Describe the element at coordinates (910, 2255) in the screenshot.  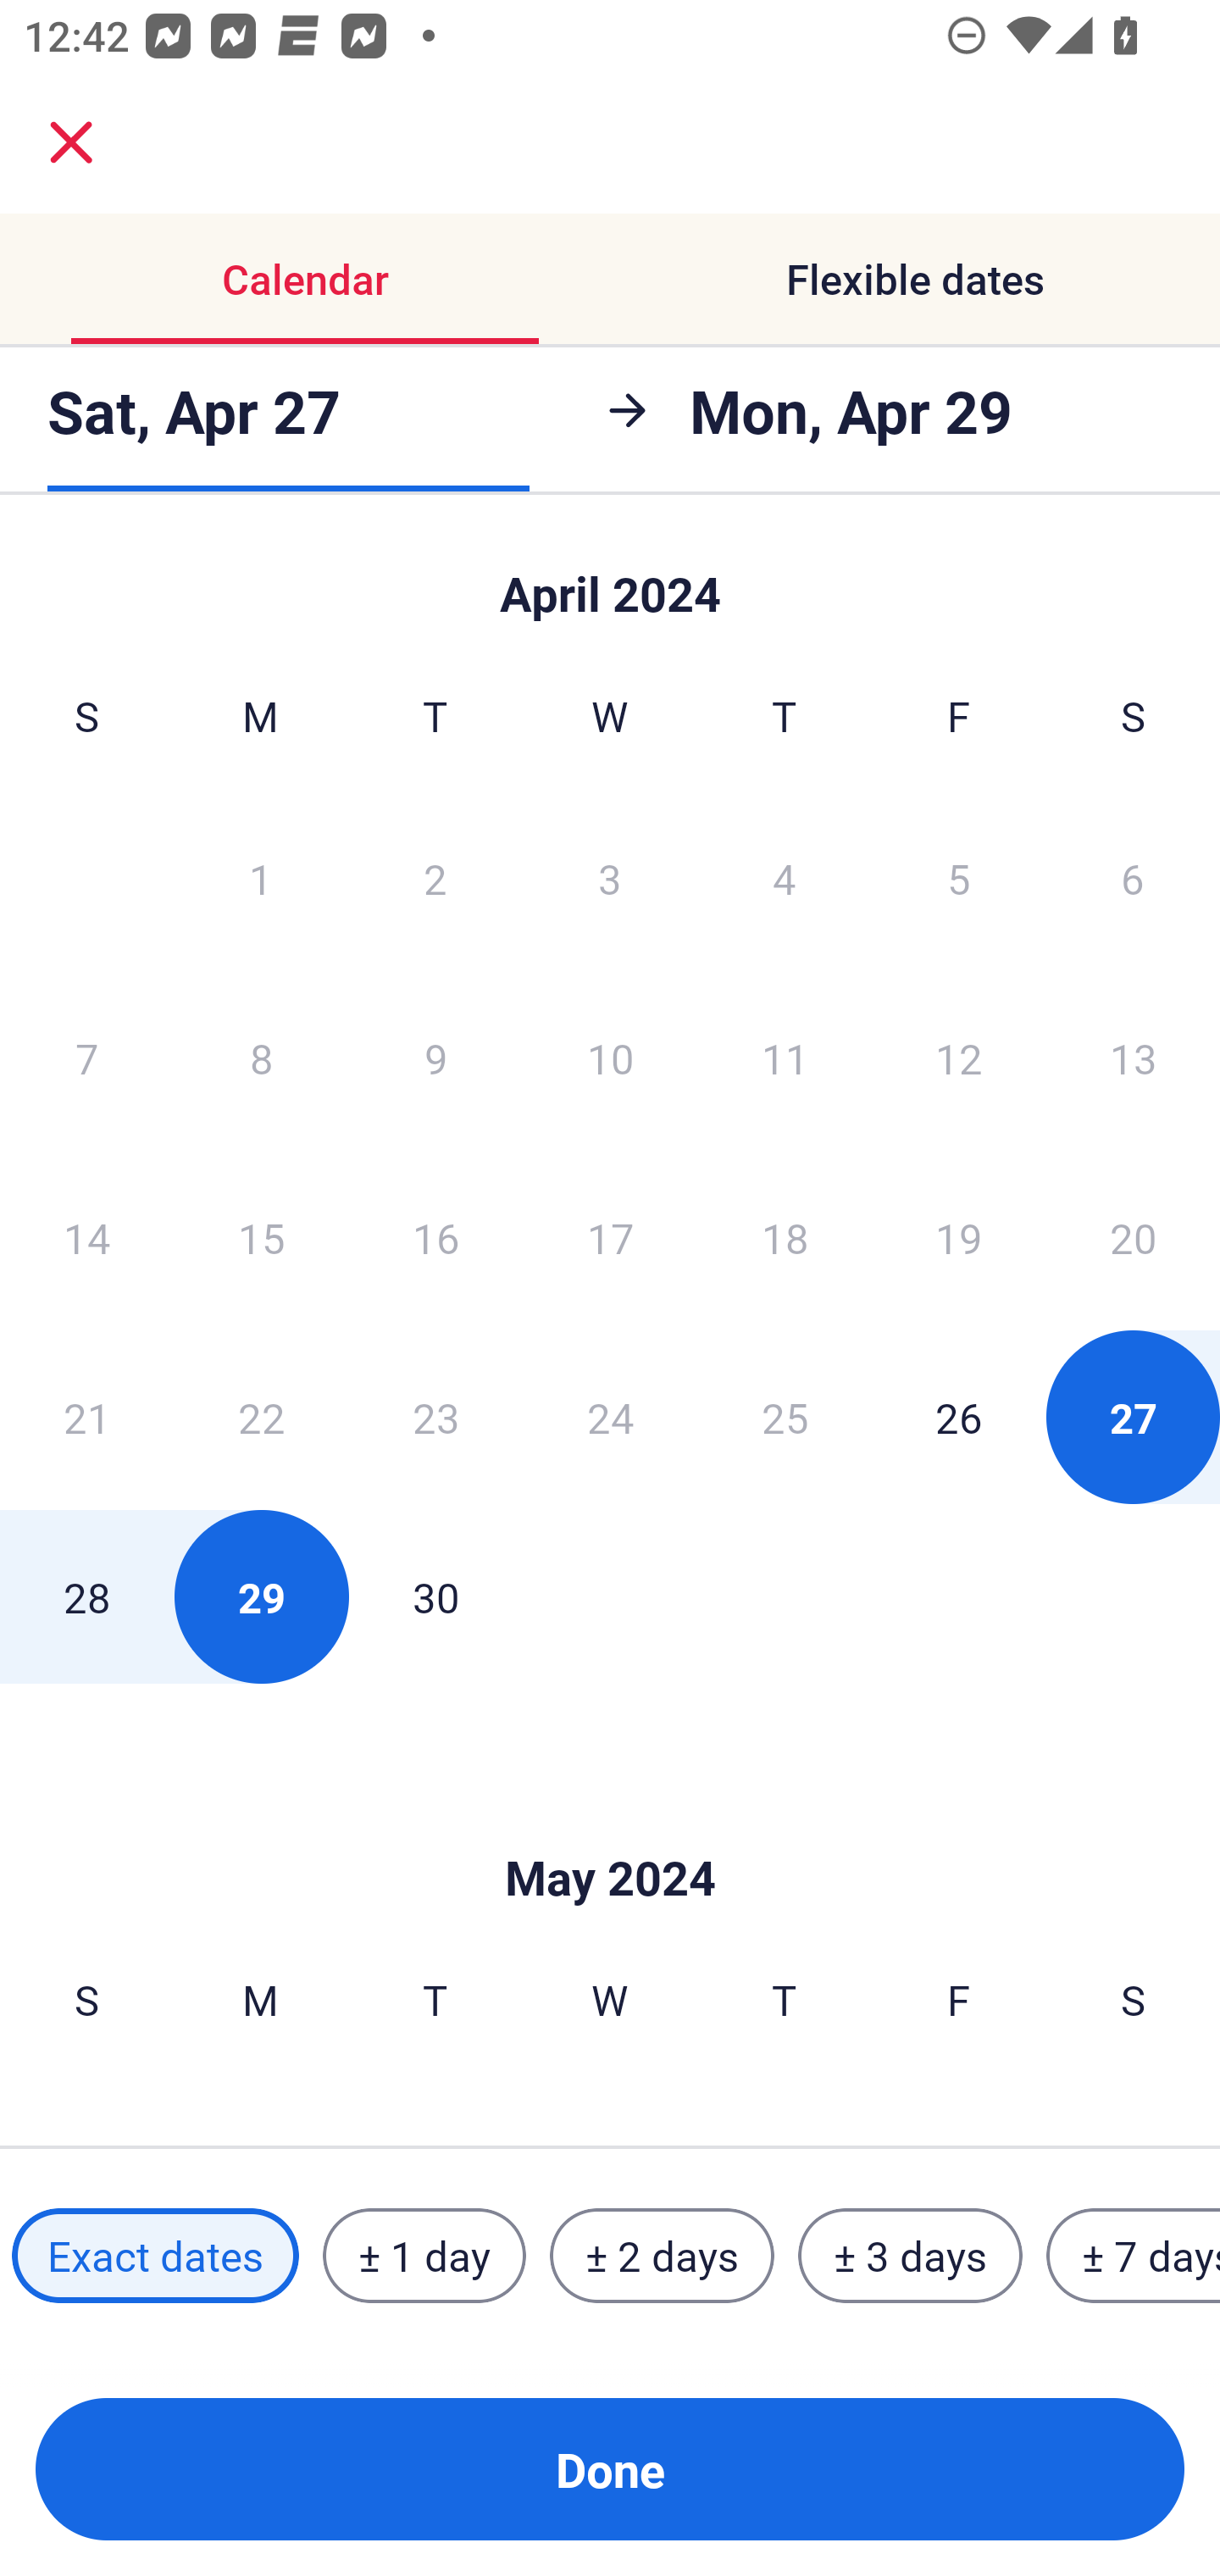
I see `± 3 days` at that location.